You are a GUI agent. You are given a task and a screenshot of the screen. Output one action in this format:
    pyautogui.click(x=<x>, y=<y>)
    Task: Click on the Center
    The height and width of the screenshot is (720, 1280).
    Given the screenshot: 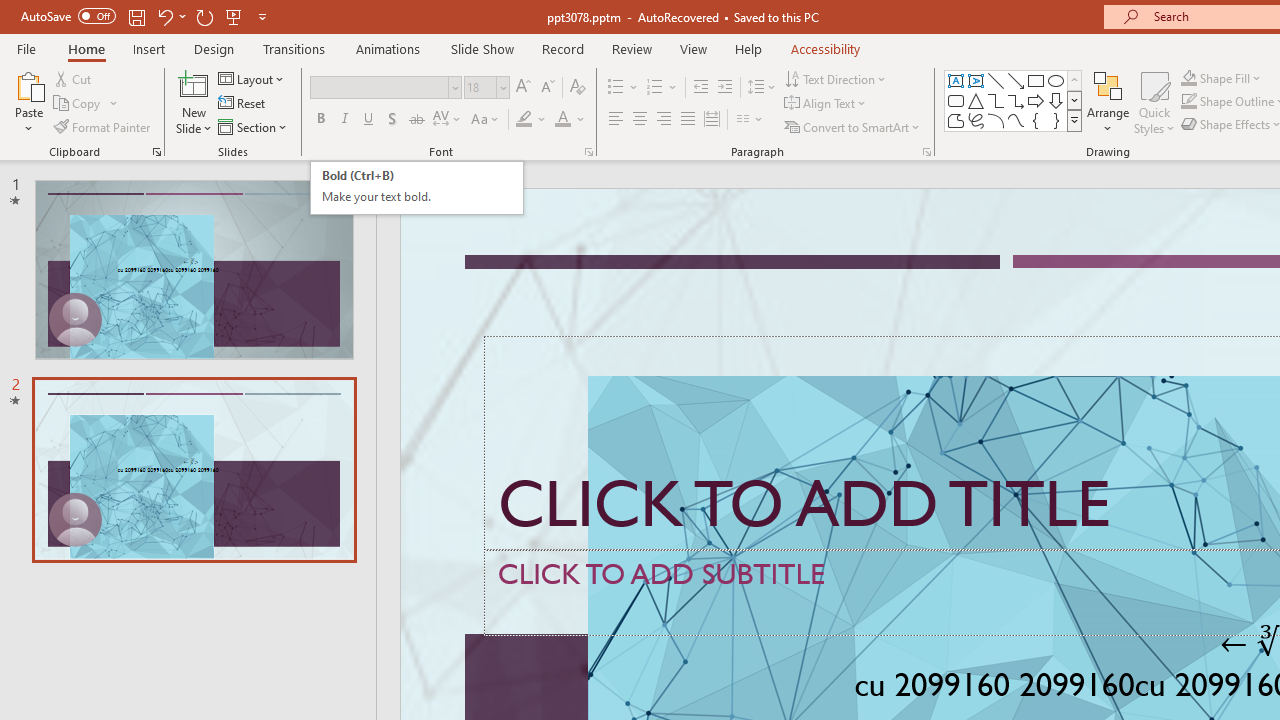 What is the action you would take?
    pyautogui.click(x=640, y=120)
    